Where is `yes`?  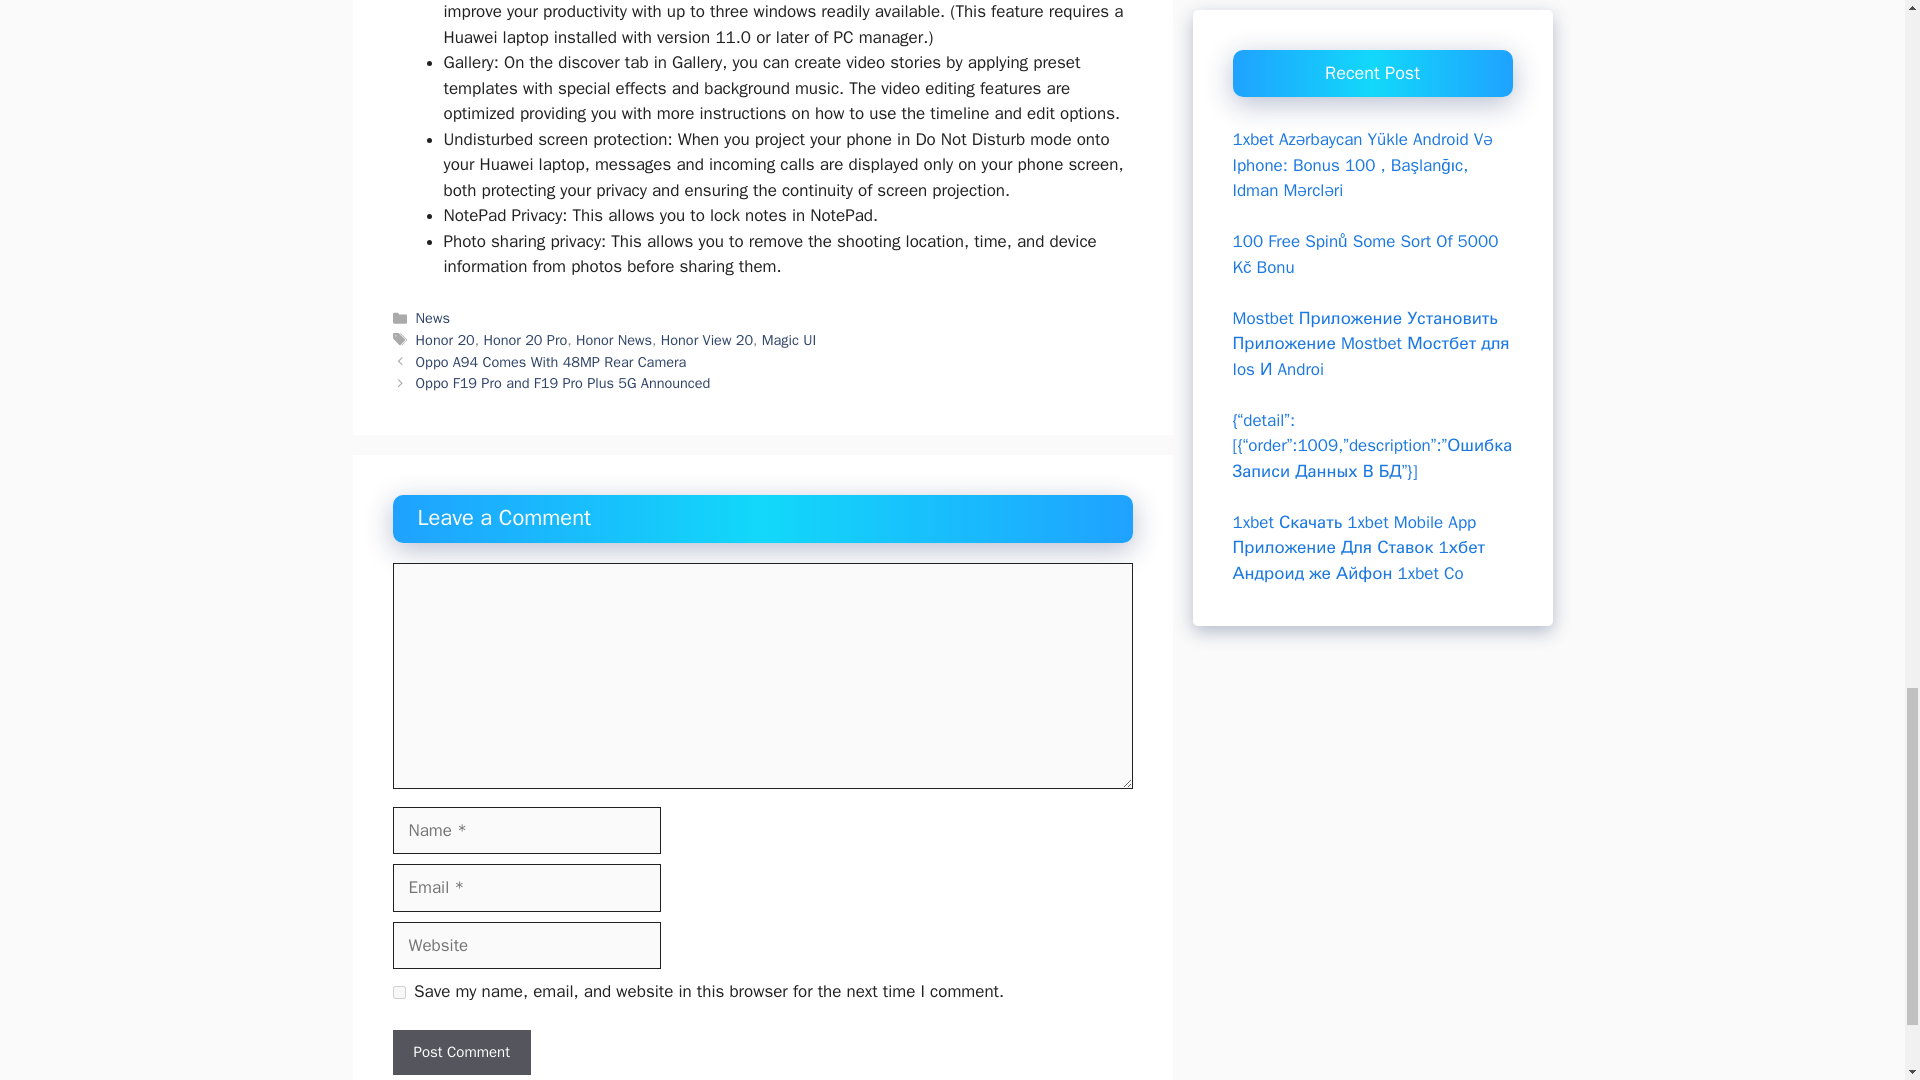
yes is located at coordinates (398, 992).